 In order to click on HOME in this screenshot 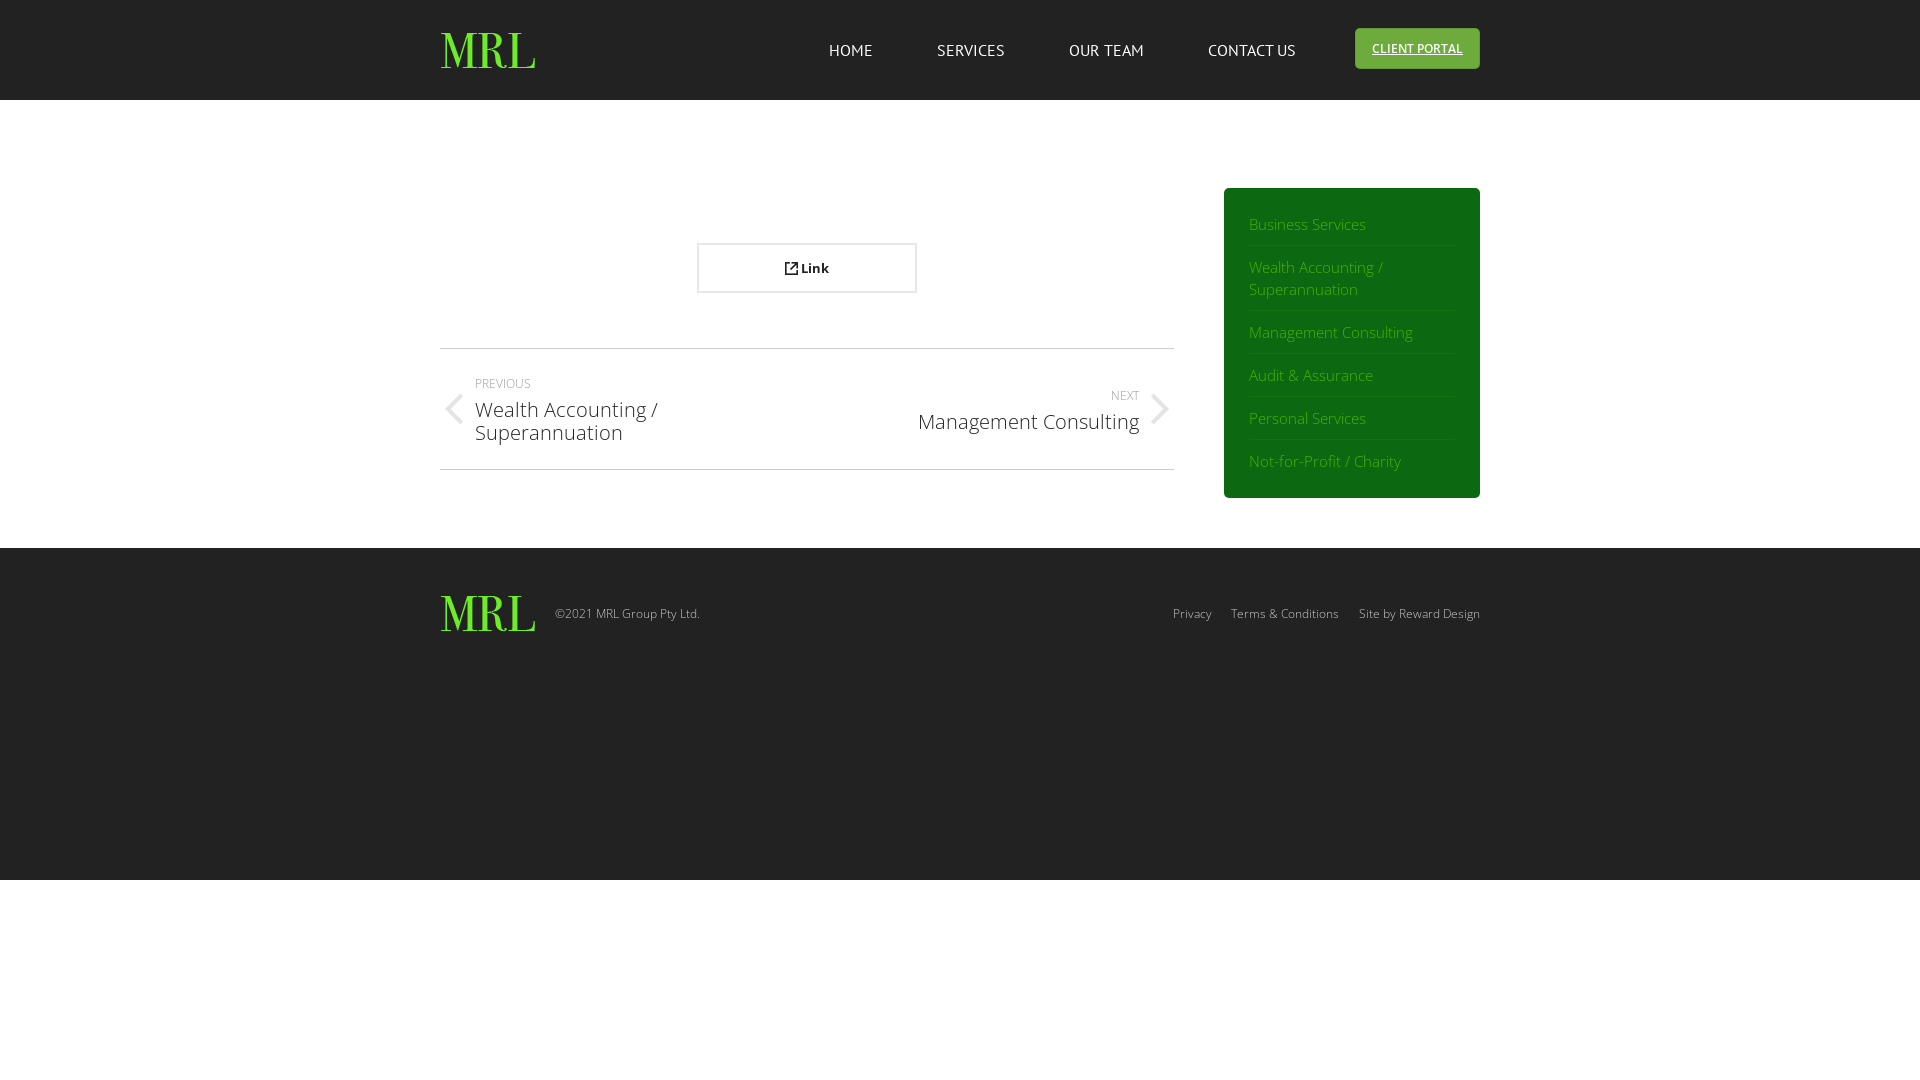, I will do `click(851, 50)`.